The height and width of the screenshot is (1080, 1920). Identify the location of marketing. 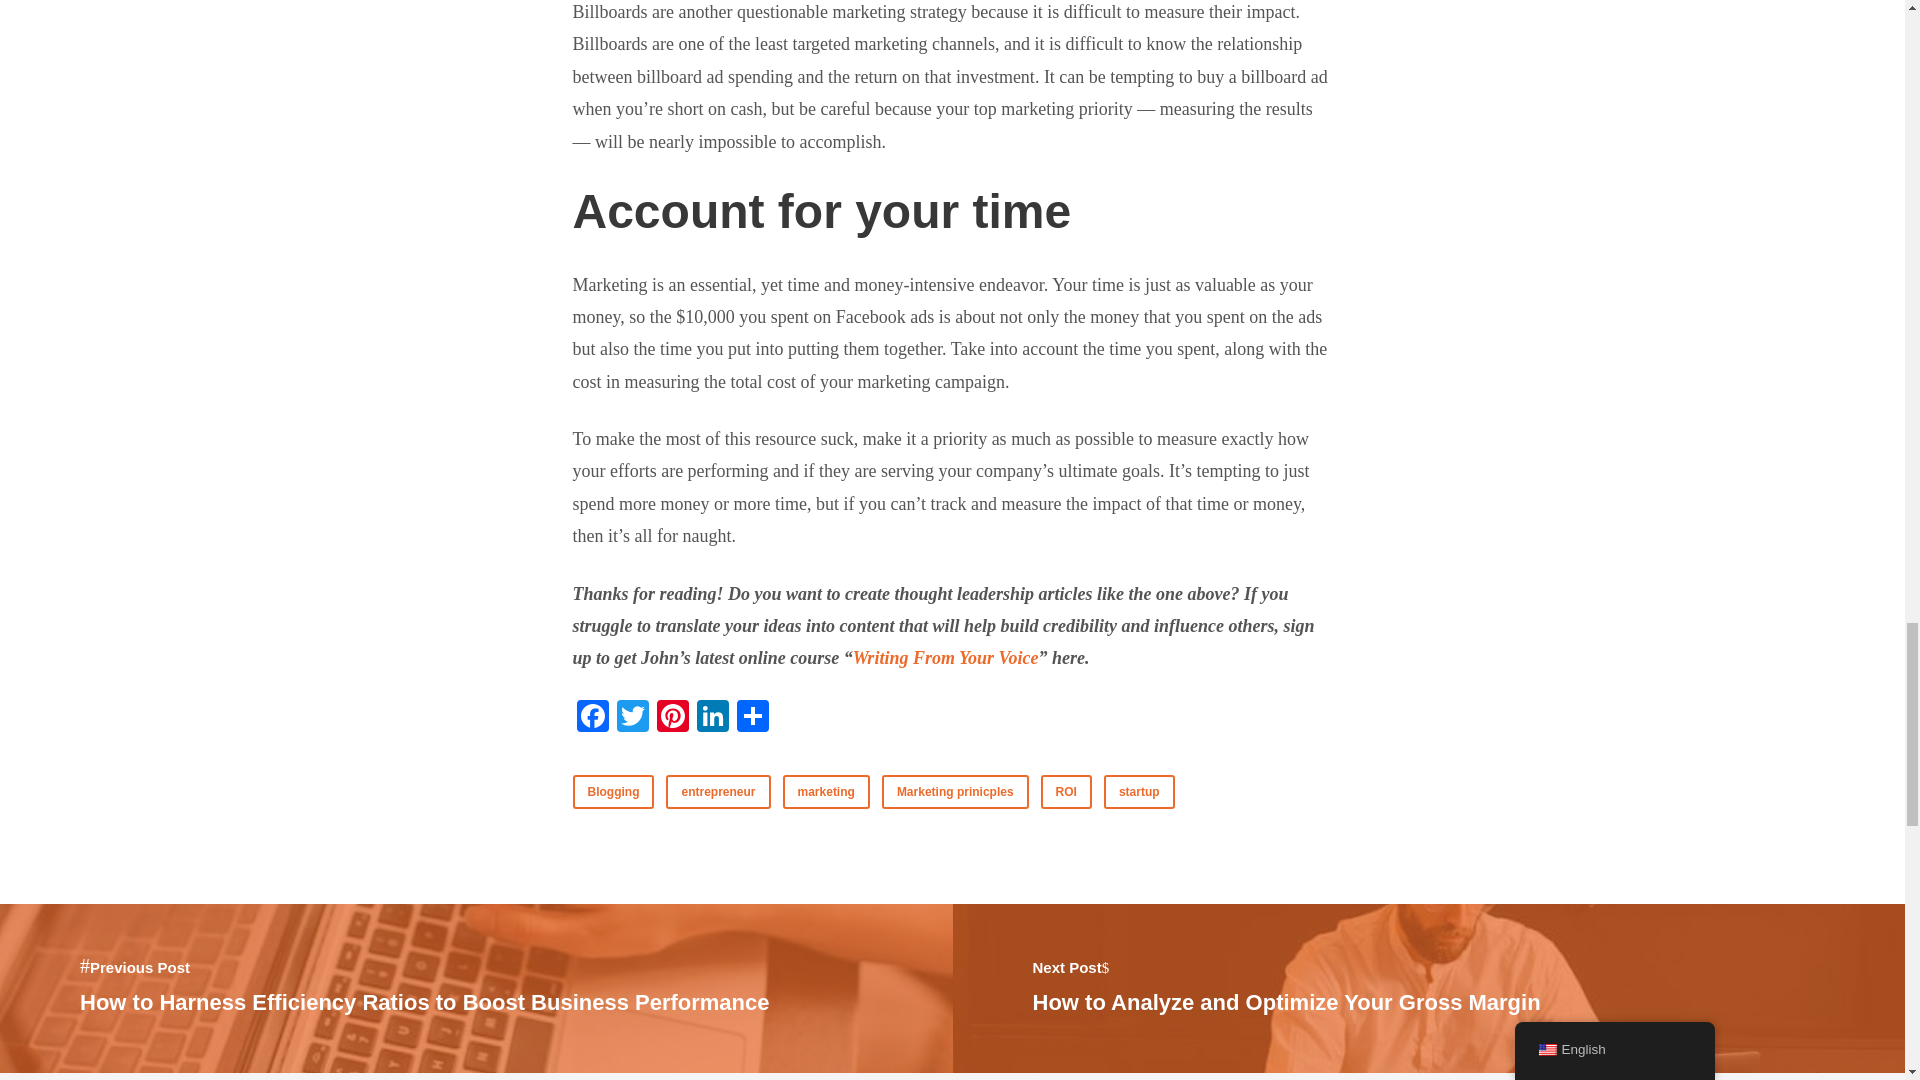
(751, 718).